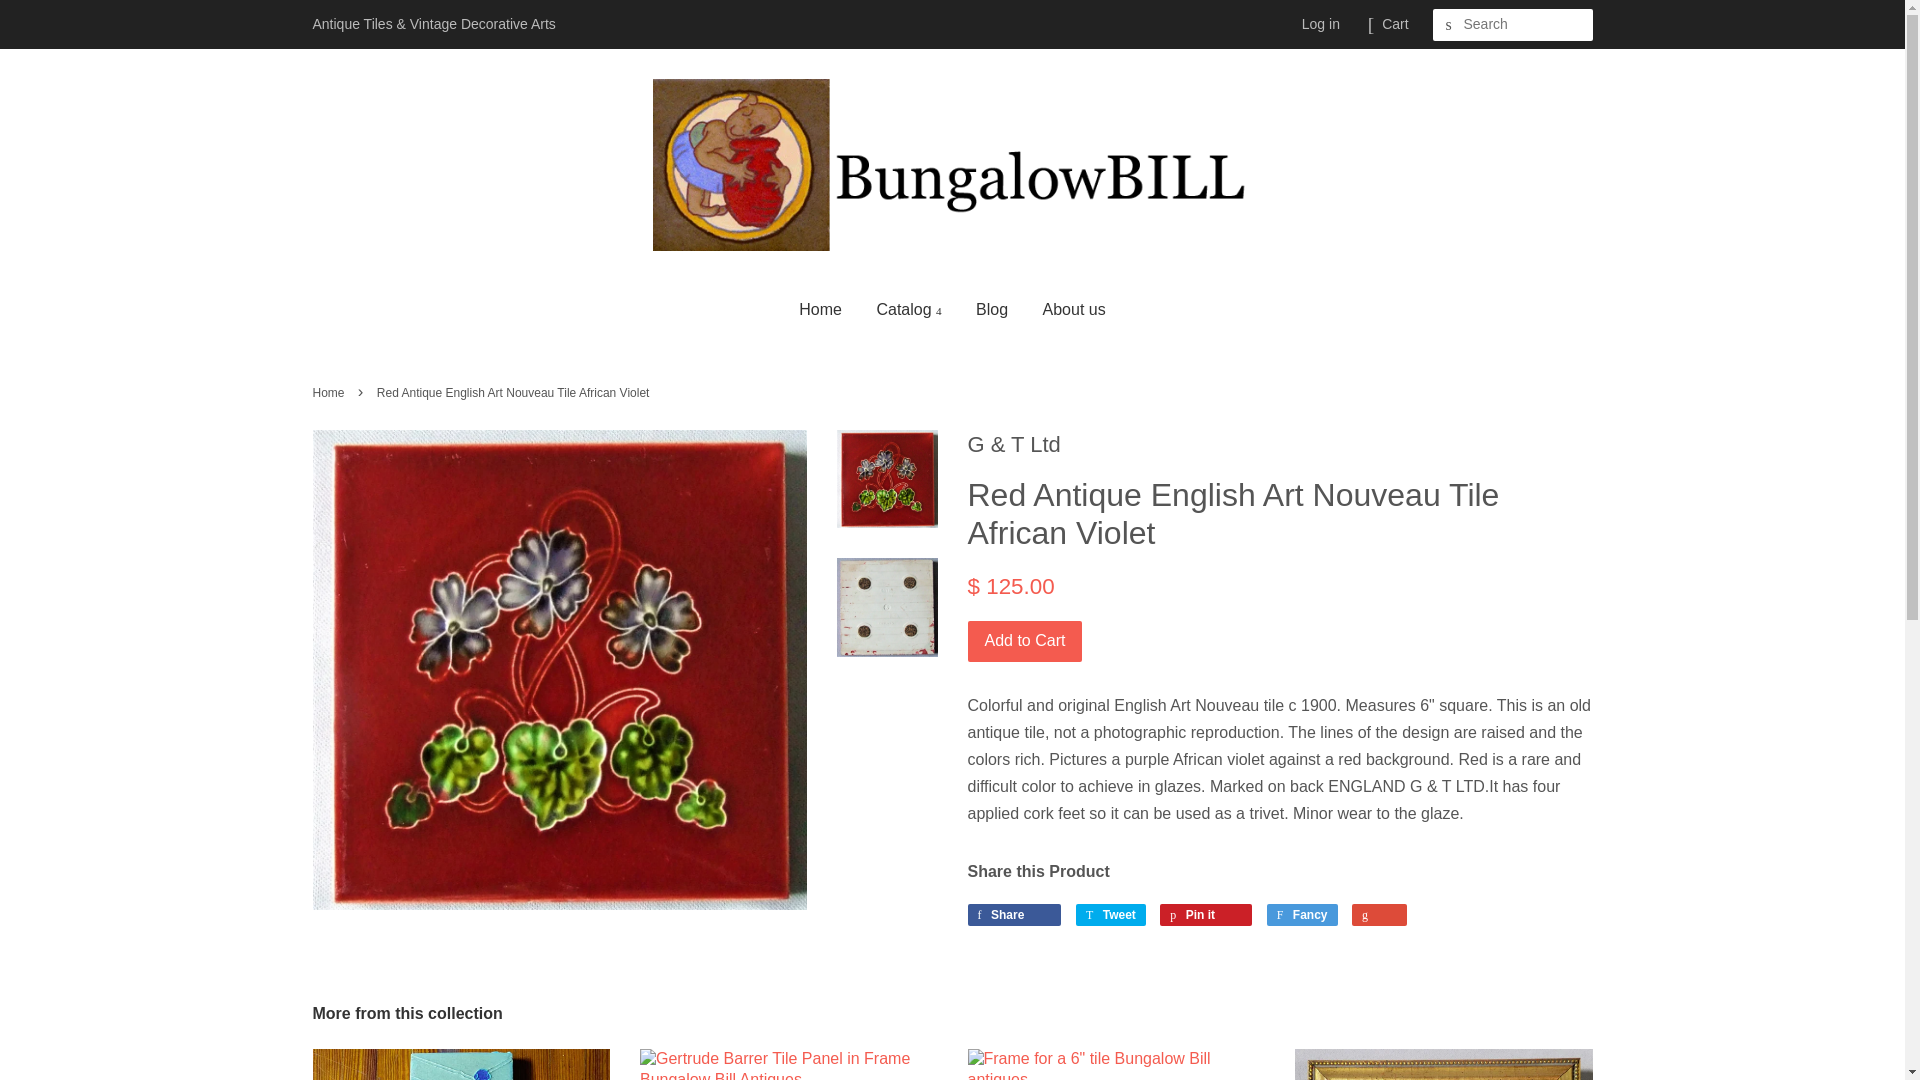 The width and height of the screenshot is (1920, 1080). Describe the element at coordinates (1394, 24) in the screenshot. I see `Cart` at that location.